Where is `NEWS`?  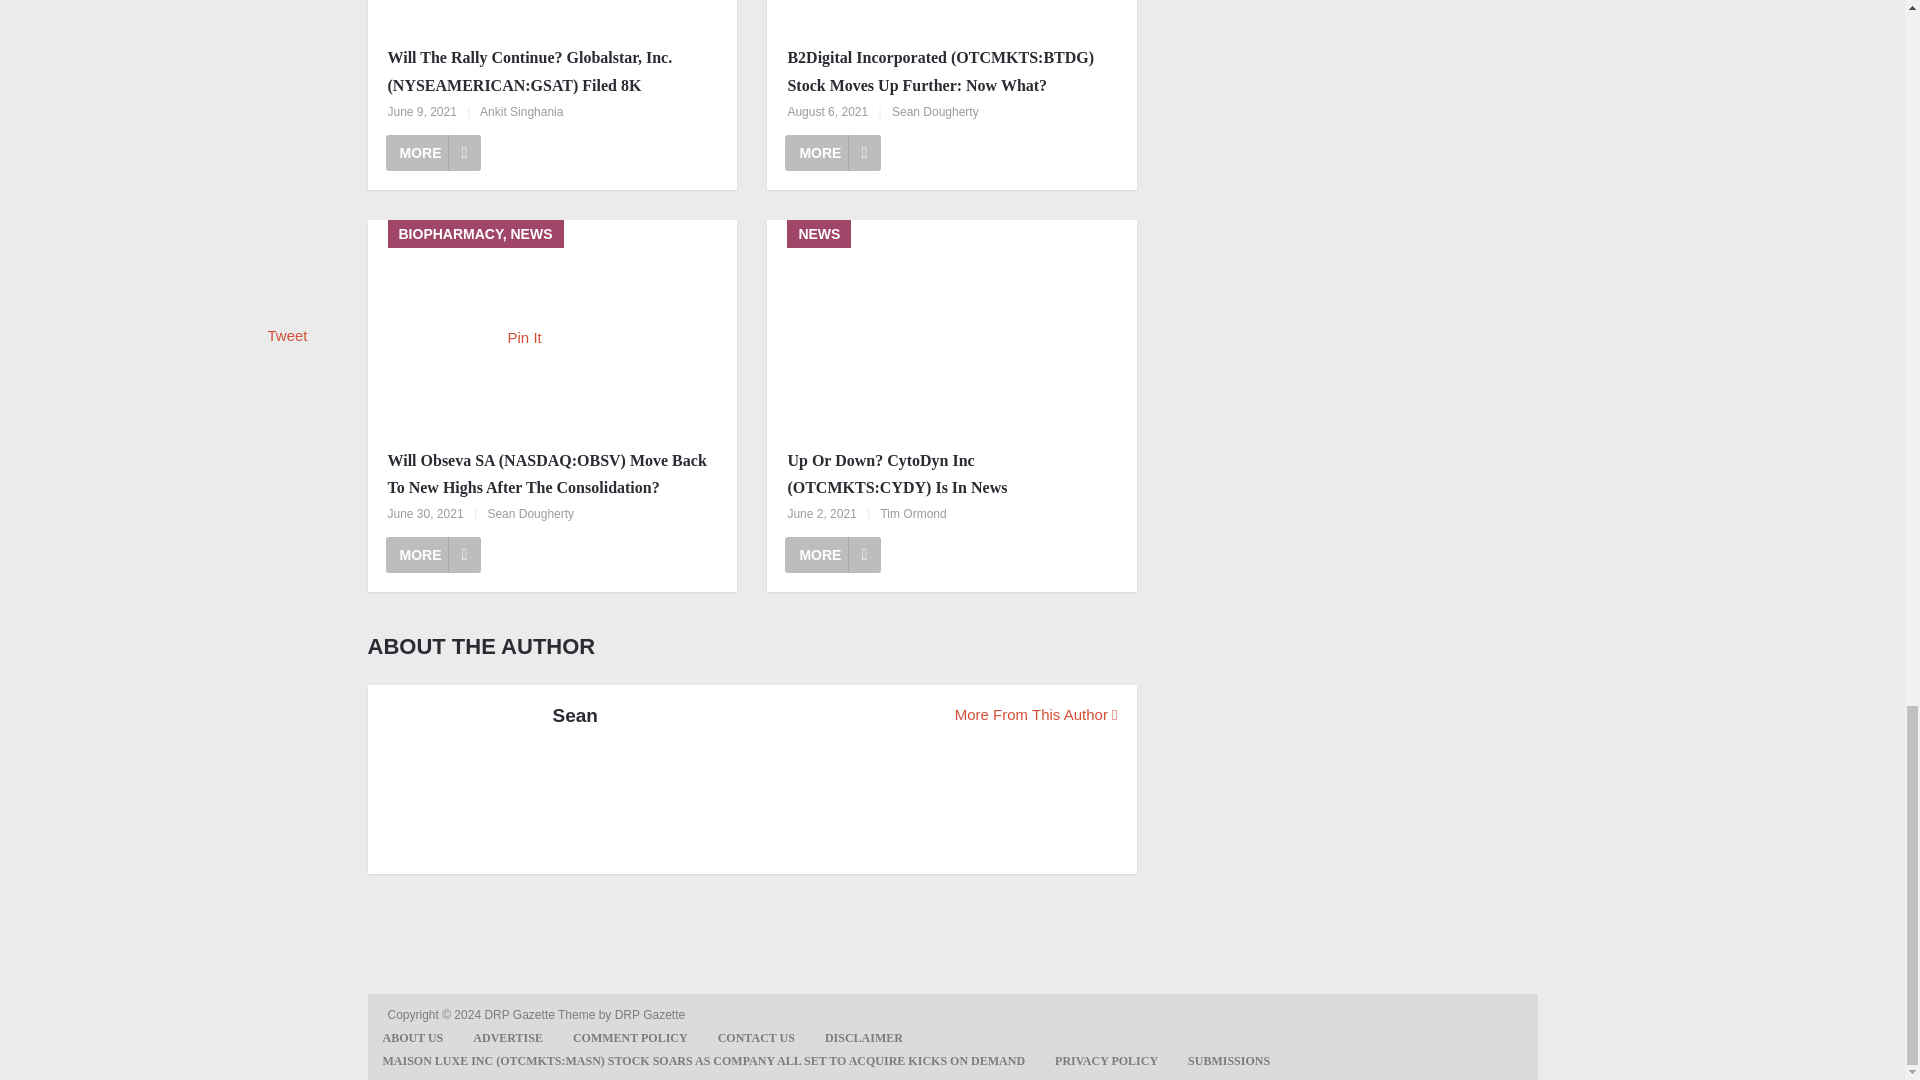 NEWS is located at coordinates (951, 328).